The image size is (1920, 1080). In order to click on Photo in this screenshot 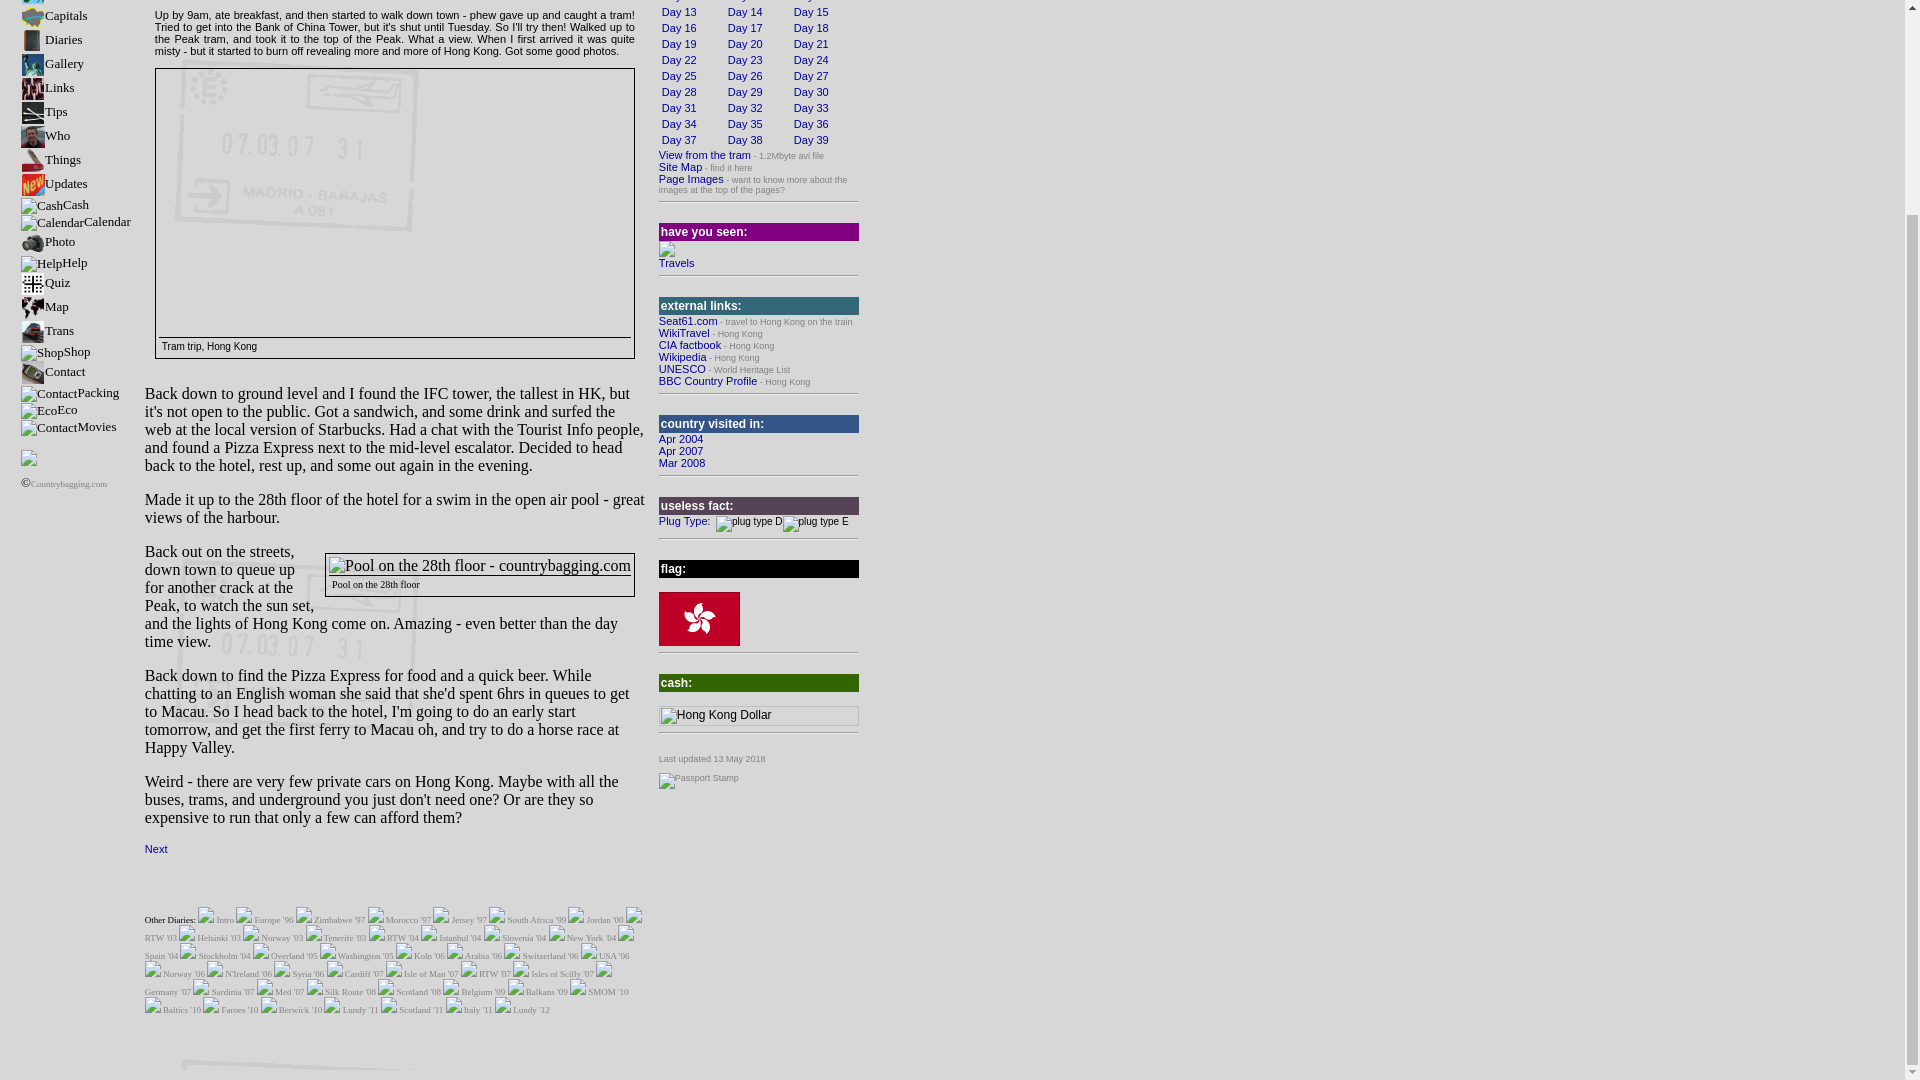, I will do `click(48, 242)`.